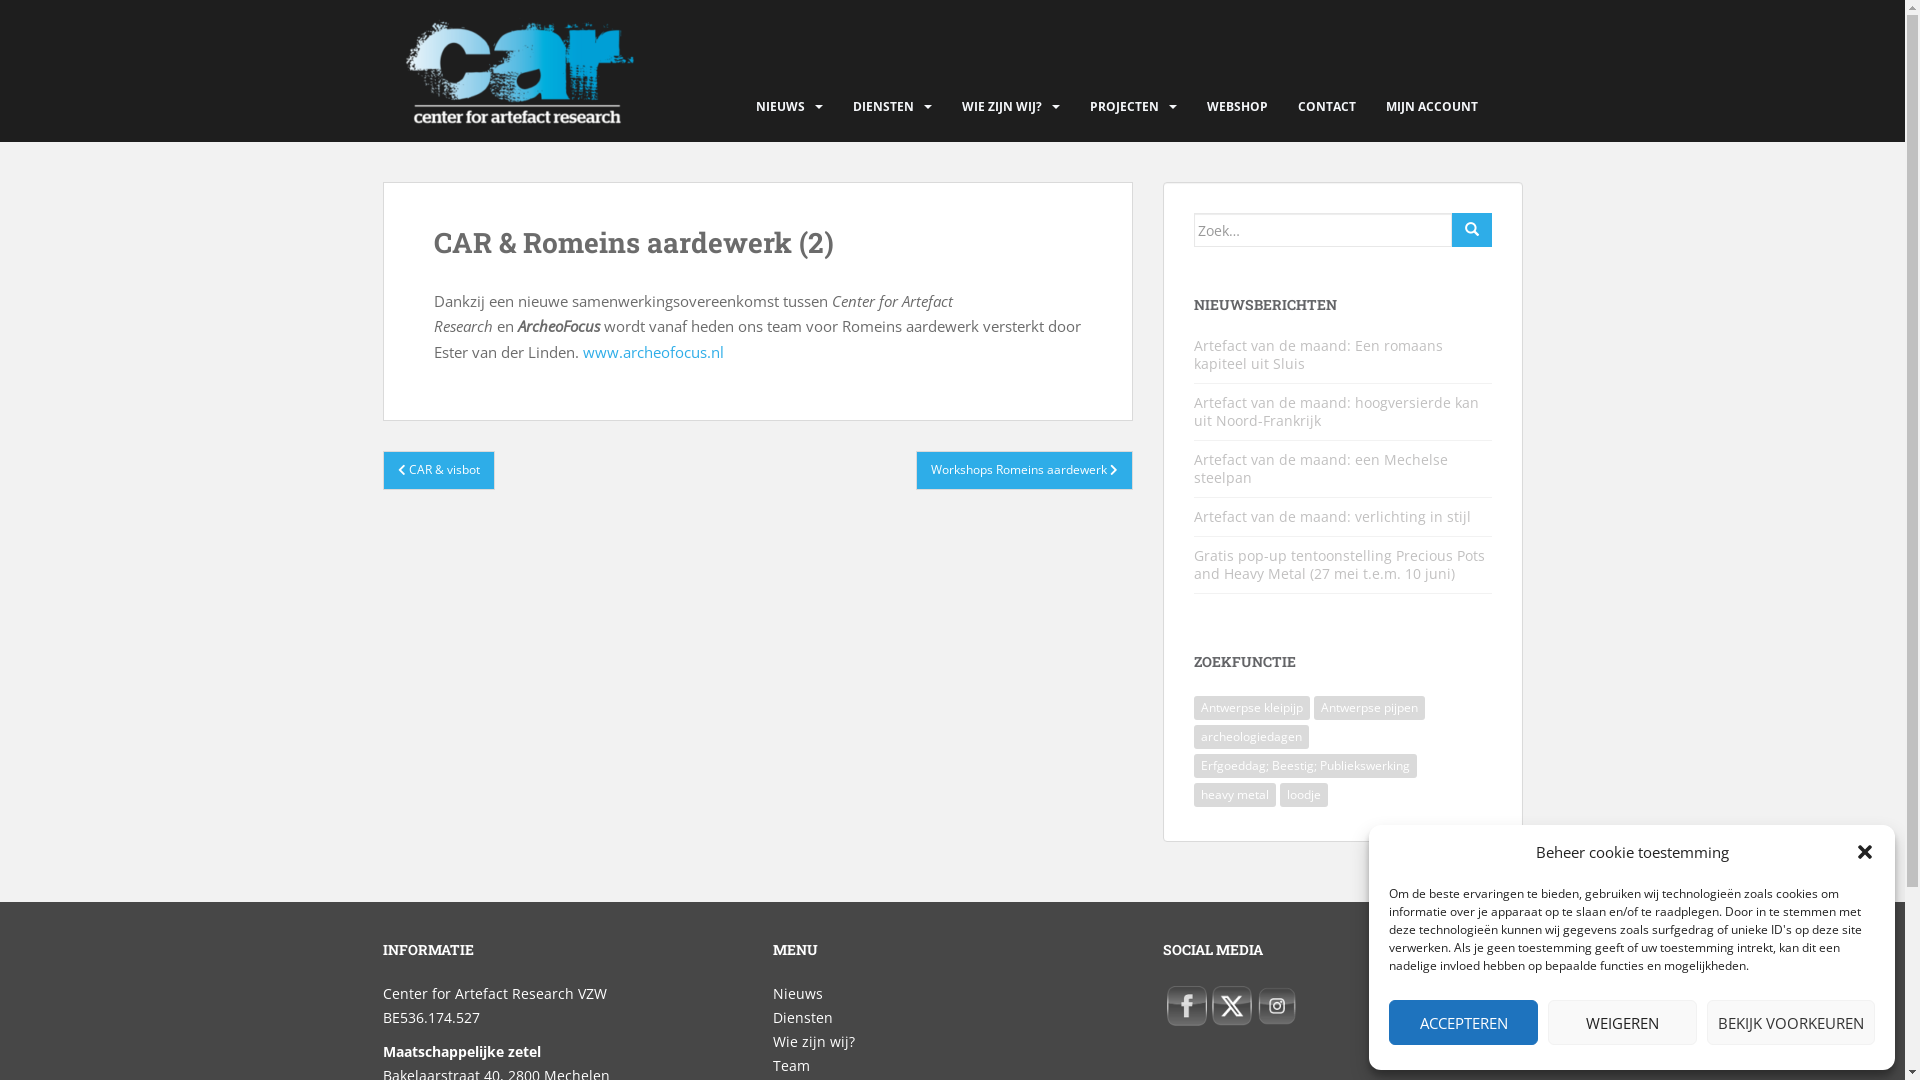 This screenshot has width=1920, height=1080. I want to click on WEBSHOP, so click(1236, 107).